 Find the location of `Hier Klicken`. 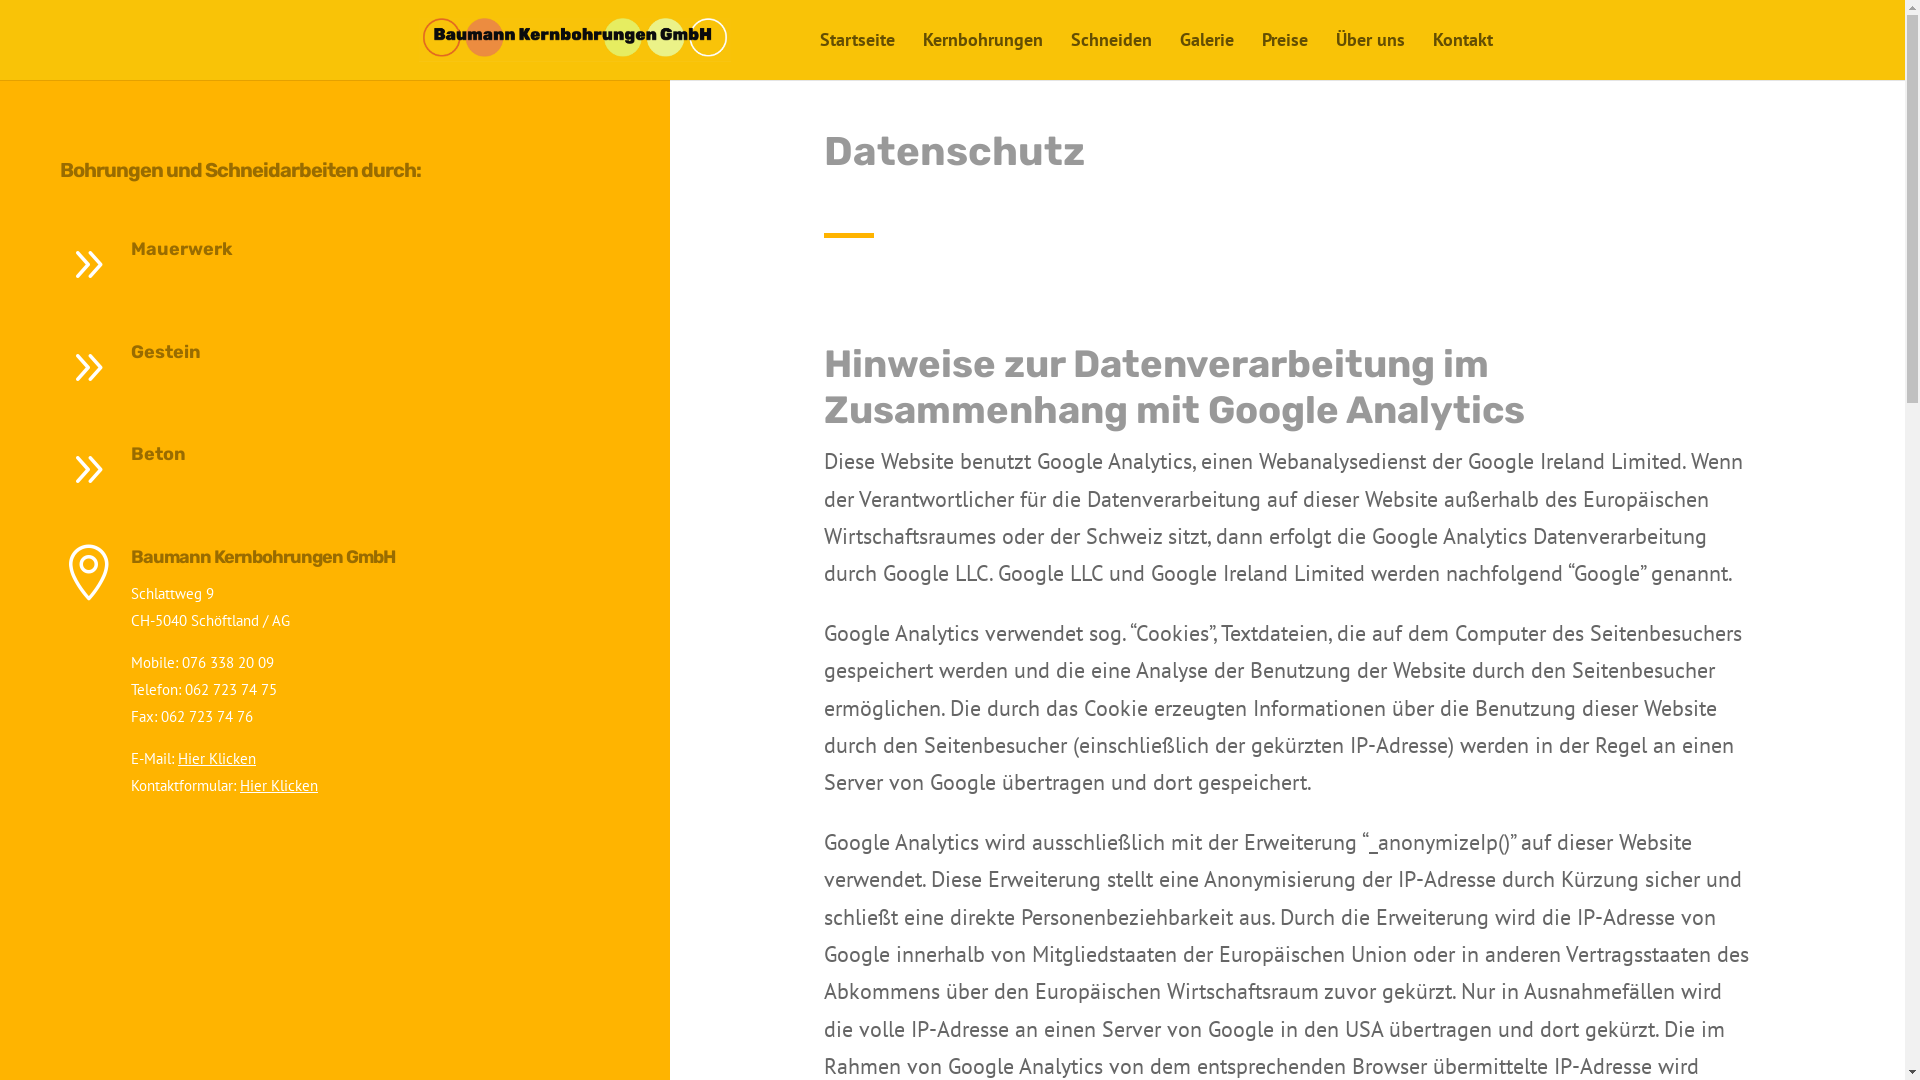

Hier Klicken is located at coordinates (279, 786).